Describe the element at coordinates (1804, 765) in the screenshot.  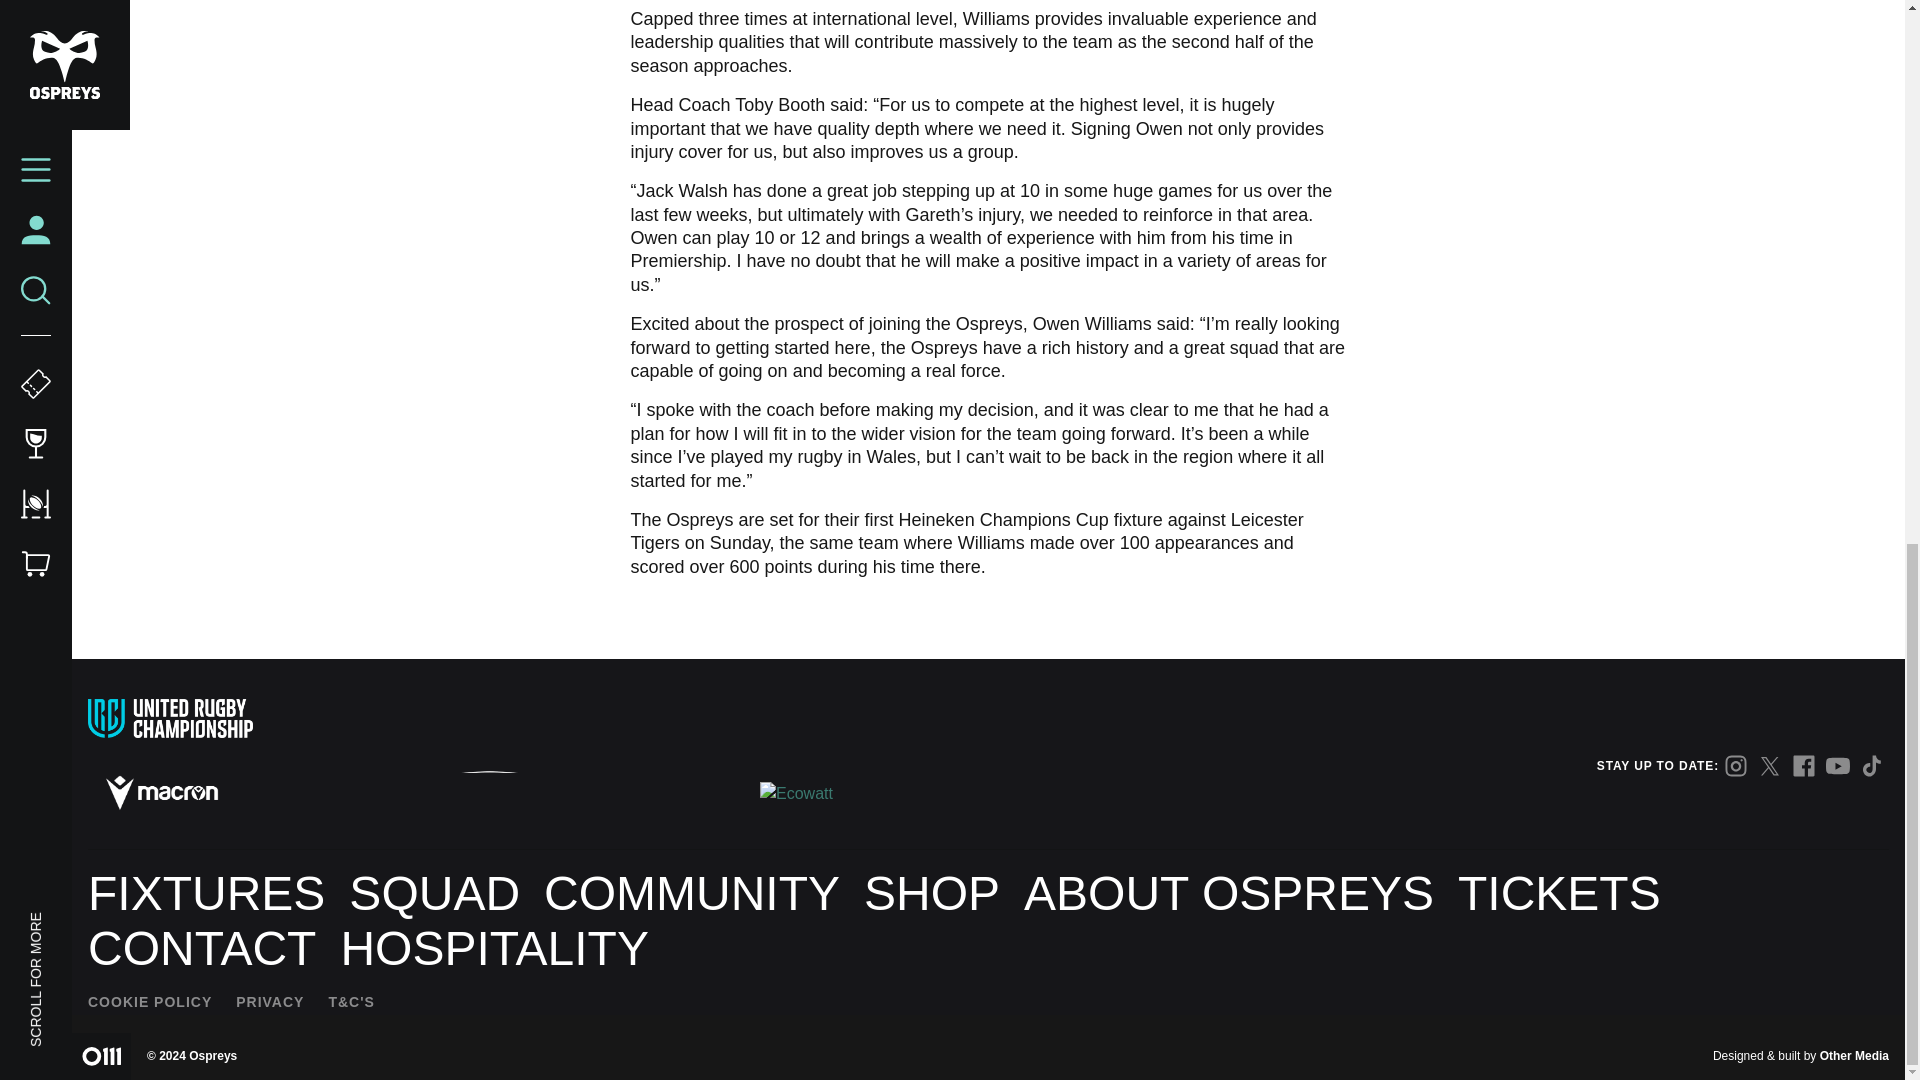
I see `Facebook` at that location.